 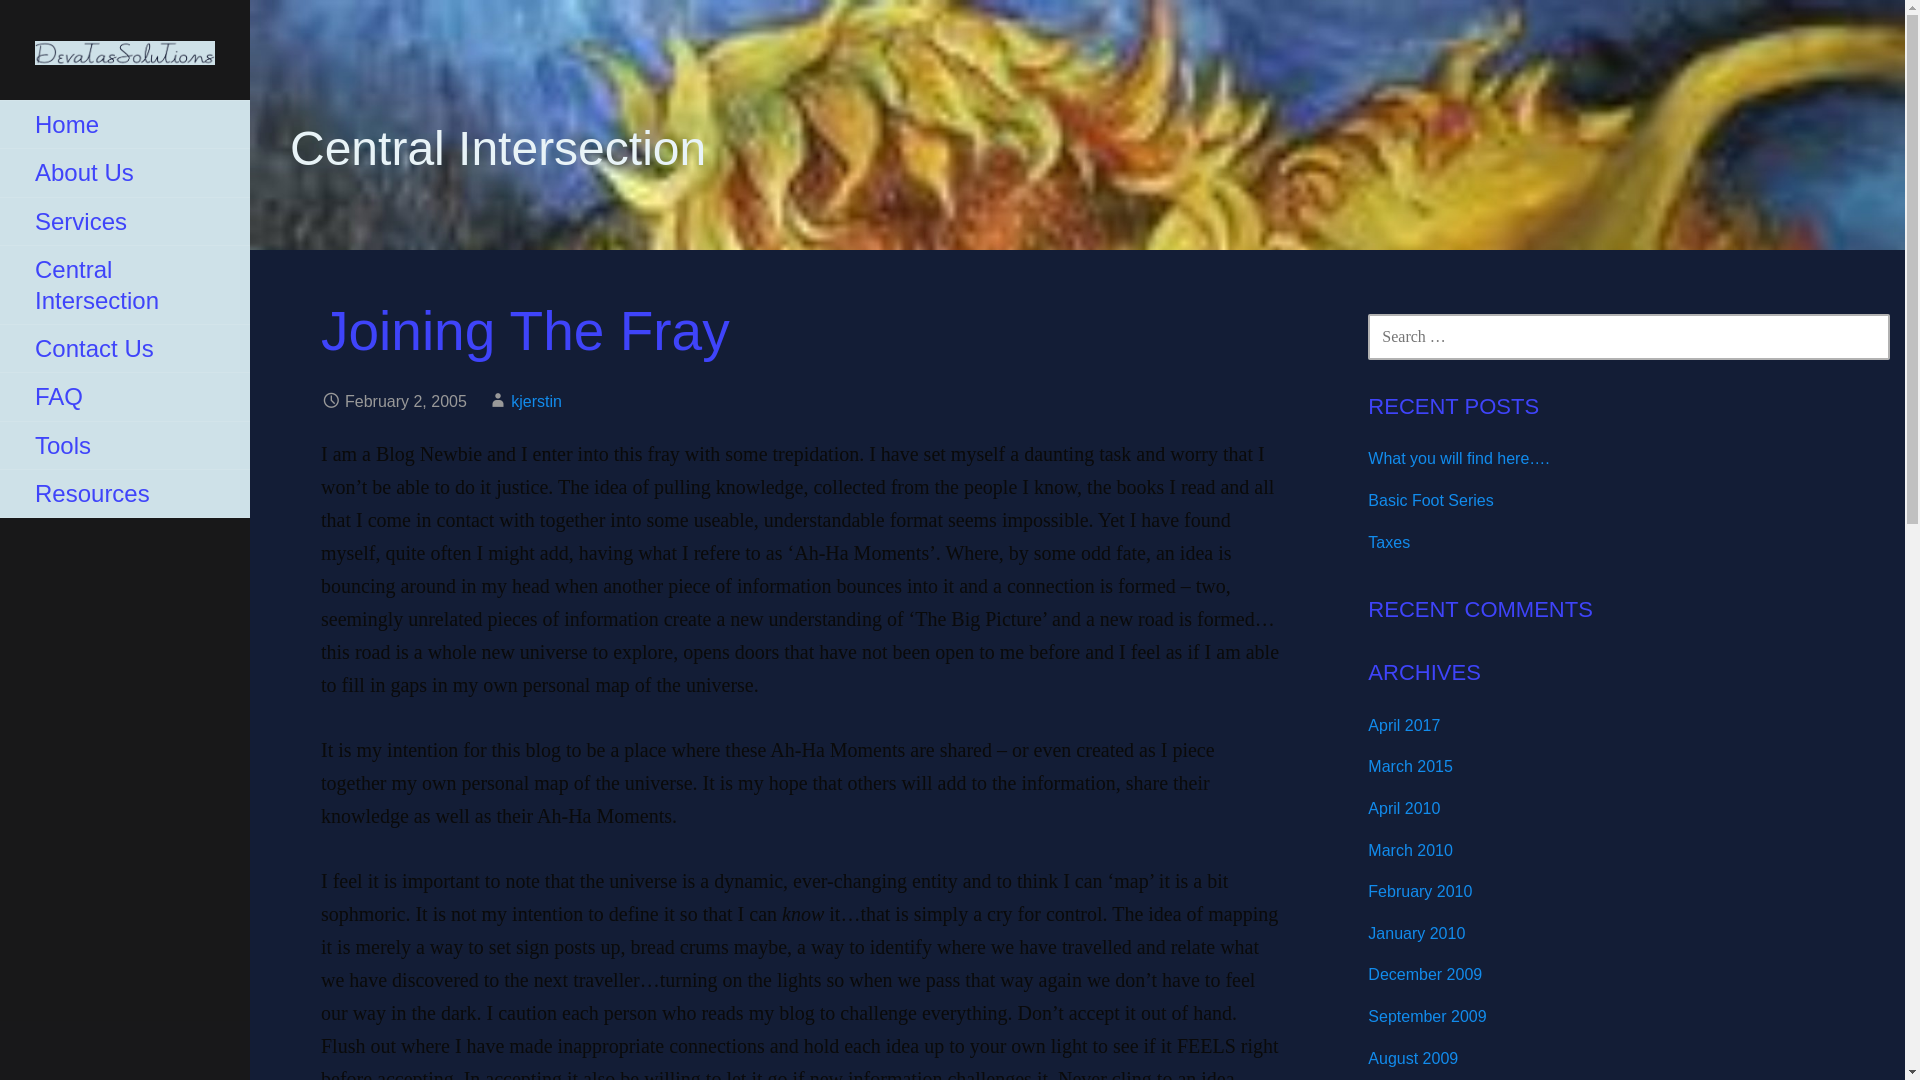 I want to click on About Us, so click(x=124, y=172).